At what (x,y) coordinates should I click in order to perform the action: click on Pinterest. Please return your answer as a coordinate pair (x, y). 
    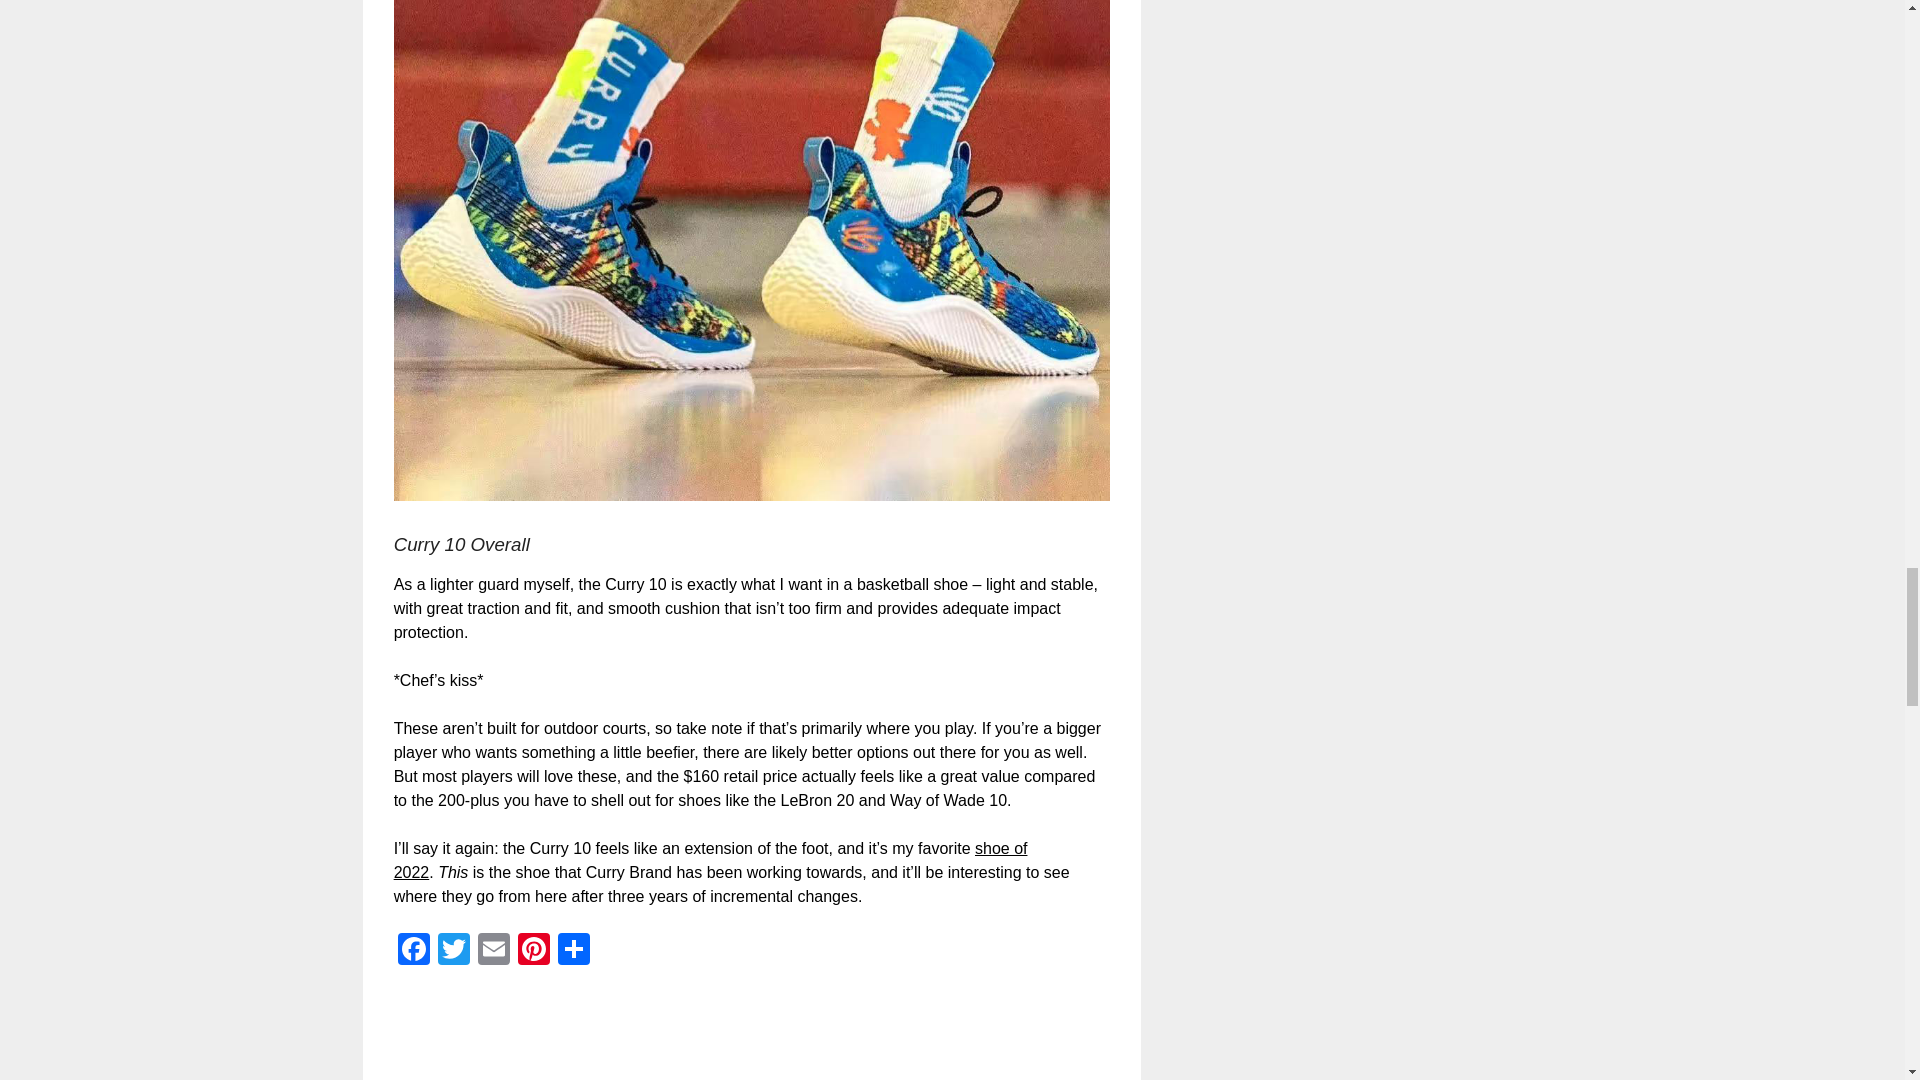
    Looking at the image, I should click on (534, 951).